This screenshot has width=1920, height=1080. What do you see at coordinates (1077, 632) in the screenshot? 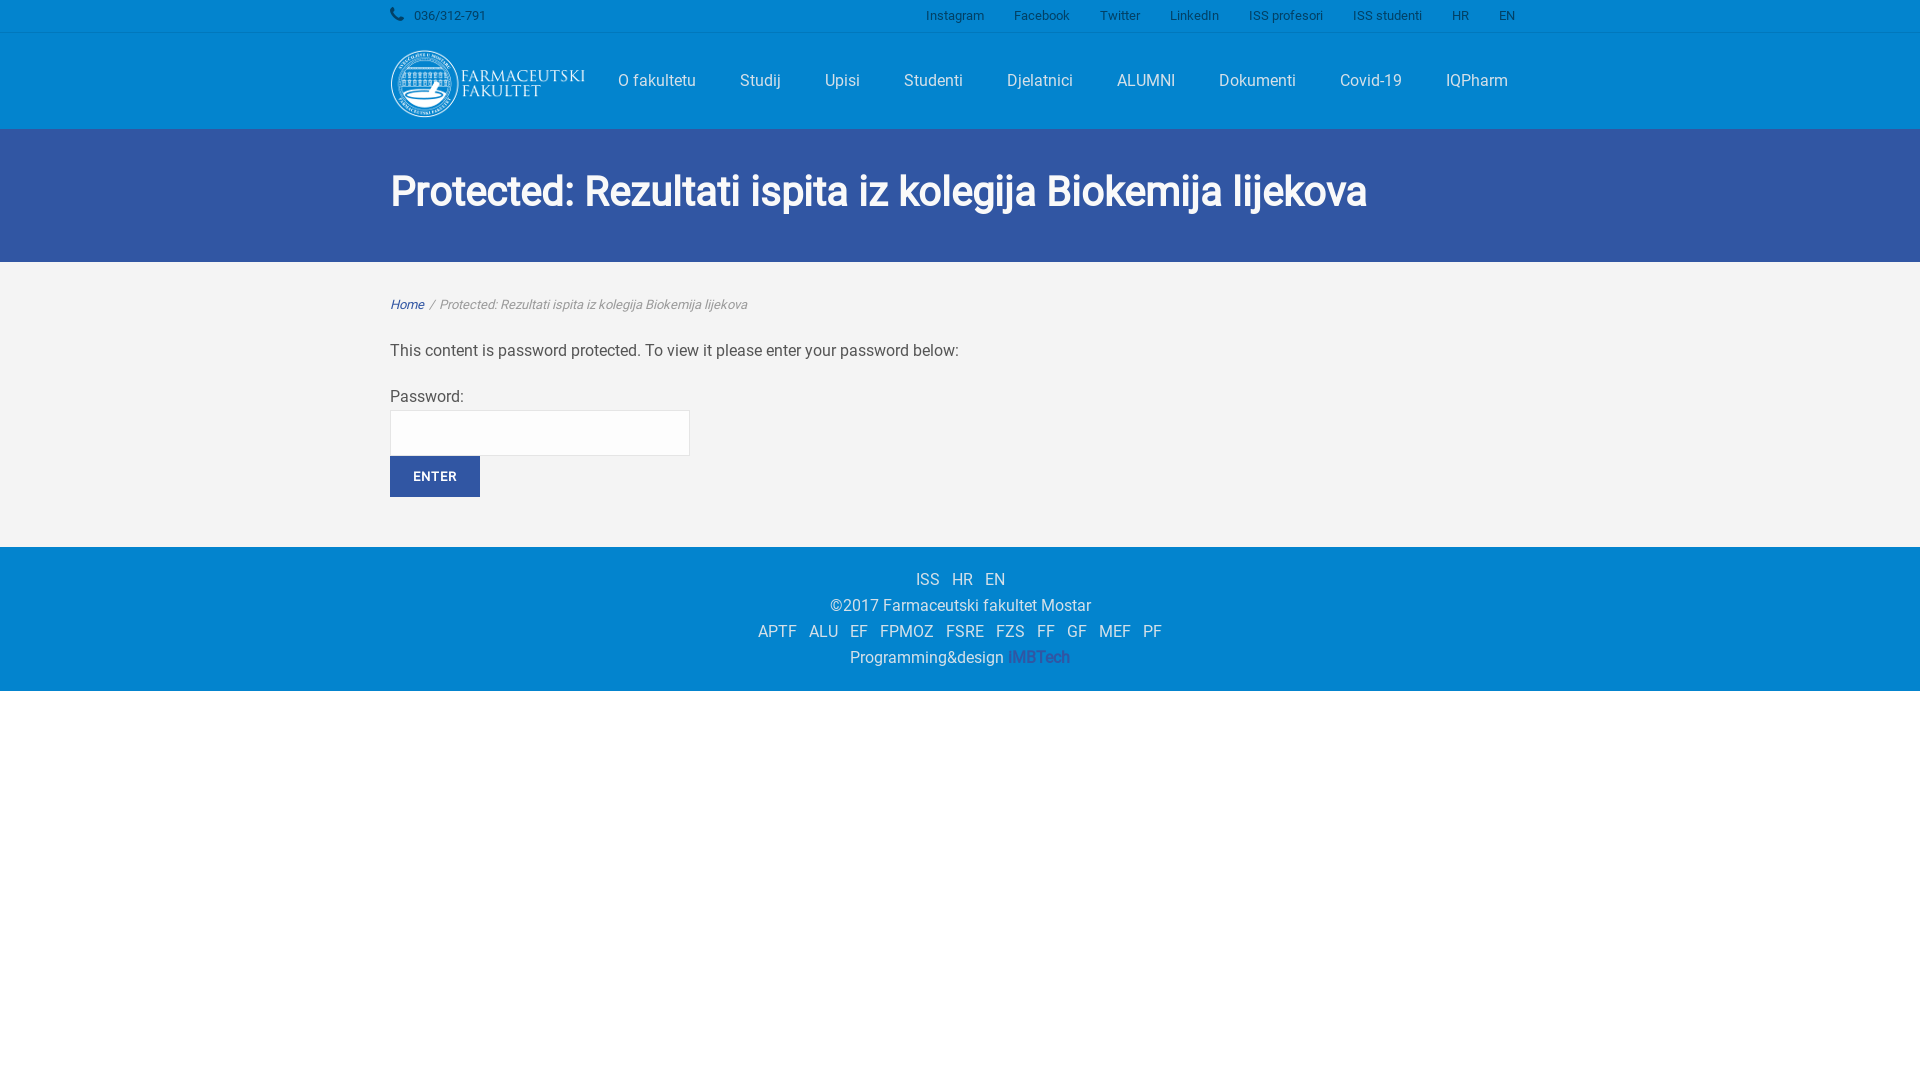
I see `GF` at bounding box center [1077, 632].